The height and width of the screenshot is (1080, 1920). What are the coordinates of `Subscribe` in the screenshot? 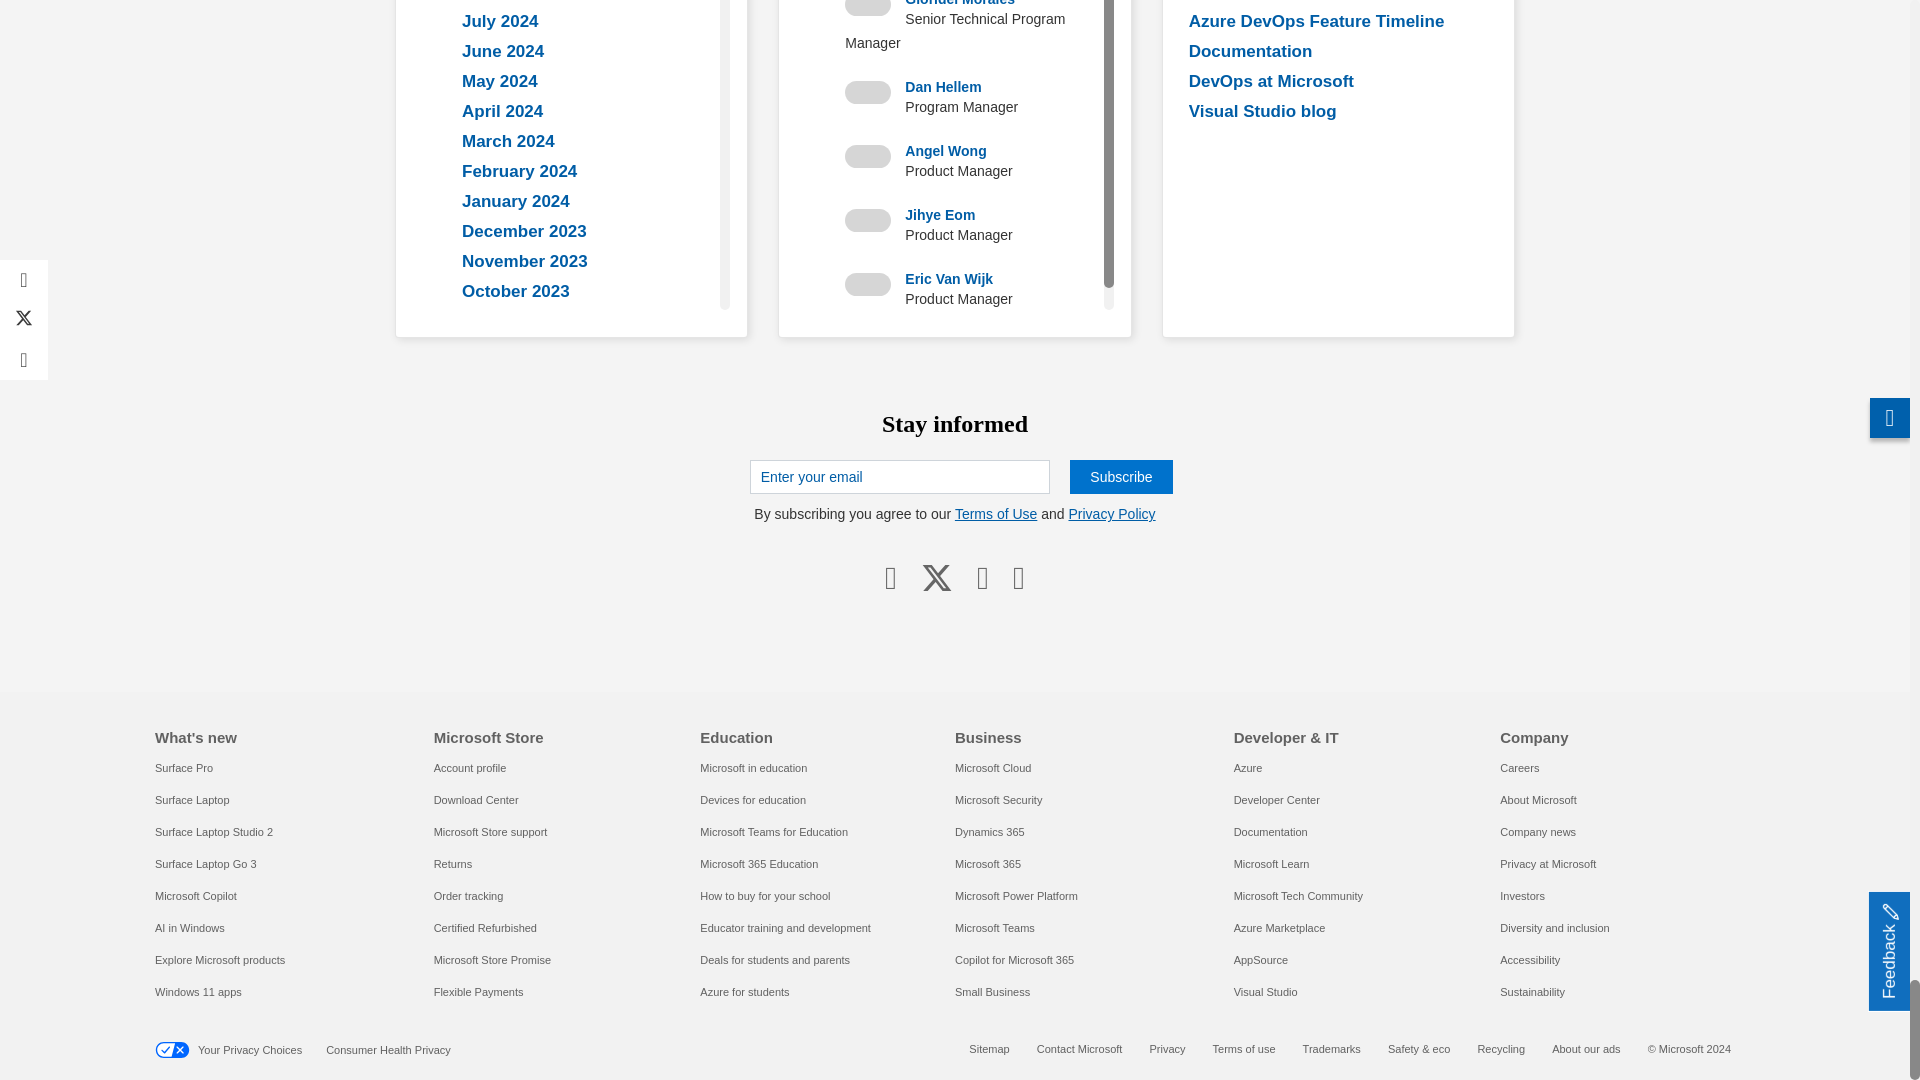 It's located at (1120, 476).